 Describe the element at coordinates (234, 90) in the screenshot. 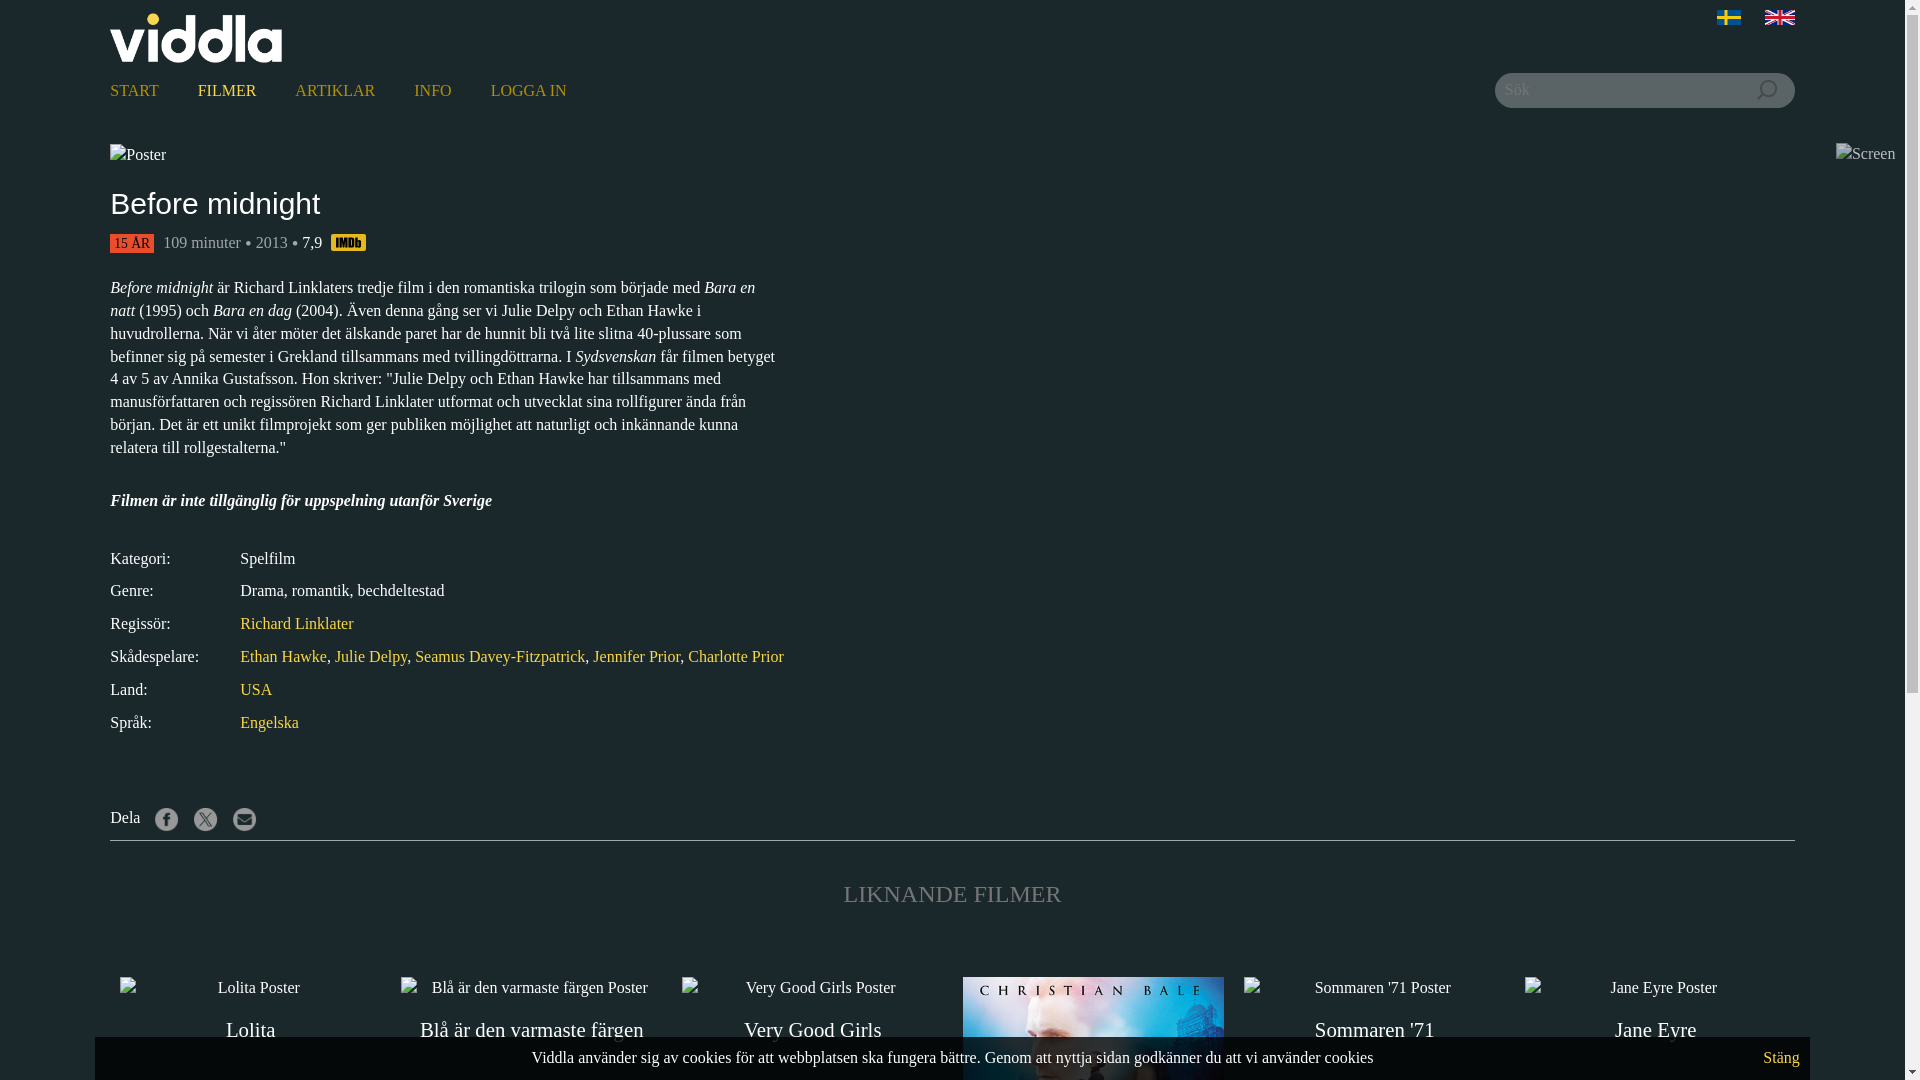

I see `FILMER` at that location.